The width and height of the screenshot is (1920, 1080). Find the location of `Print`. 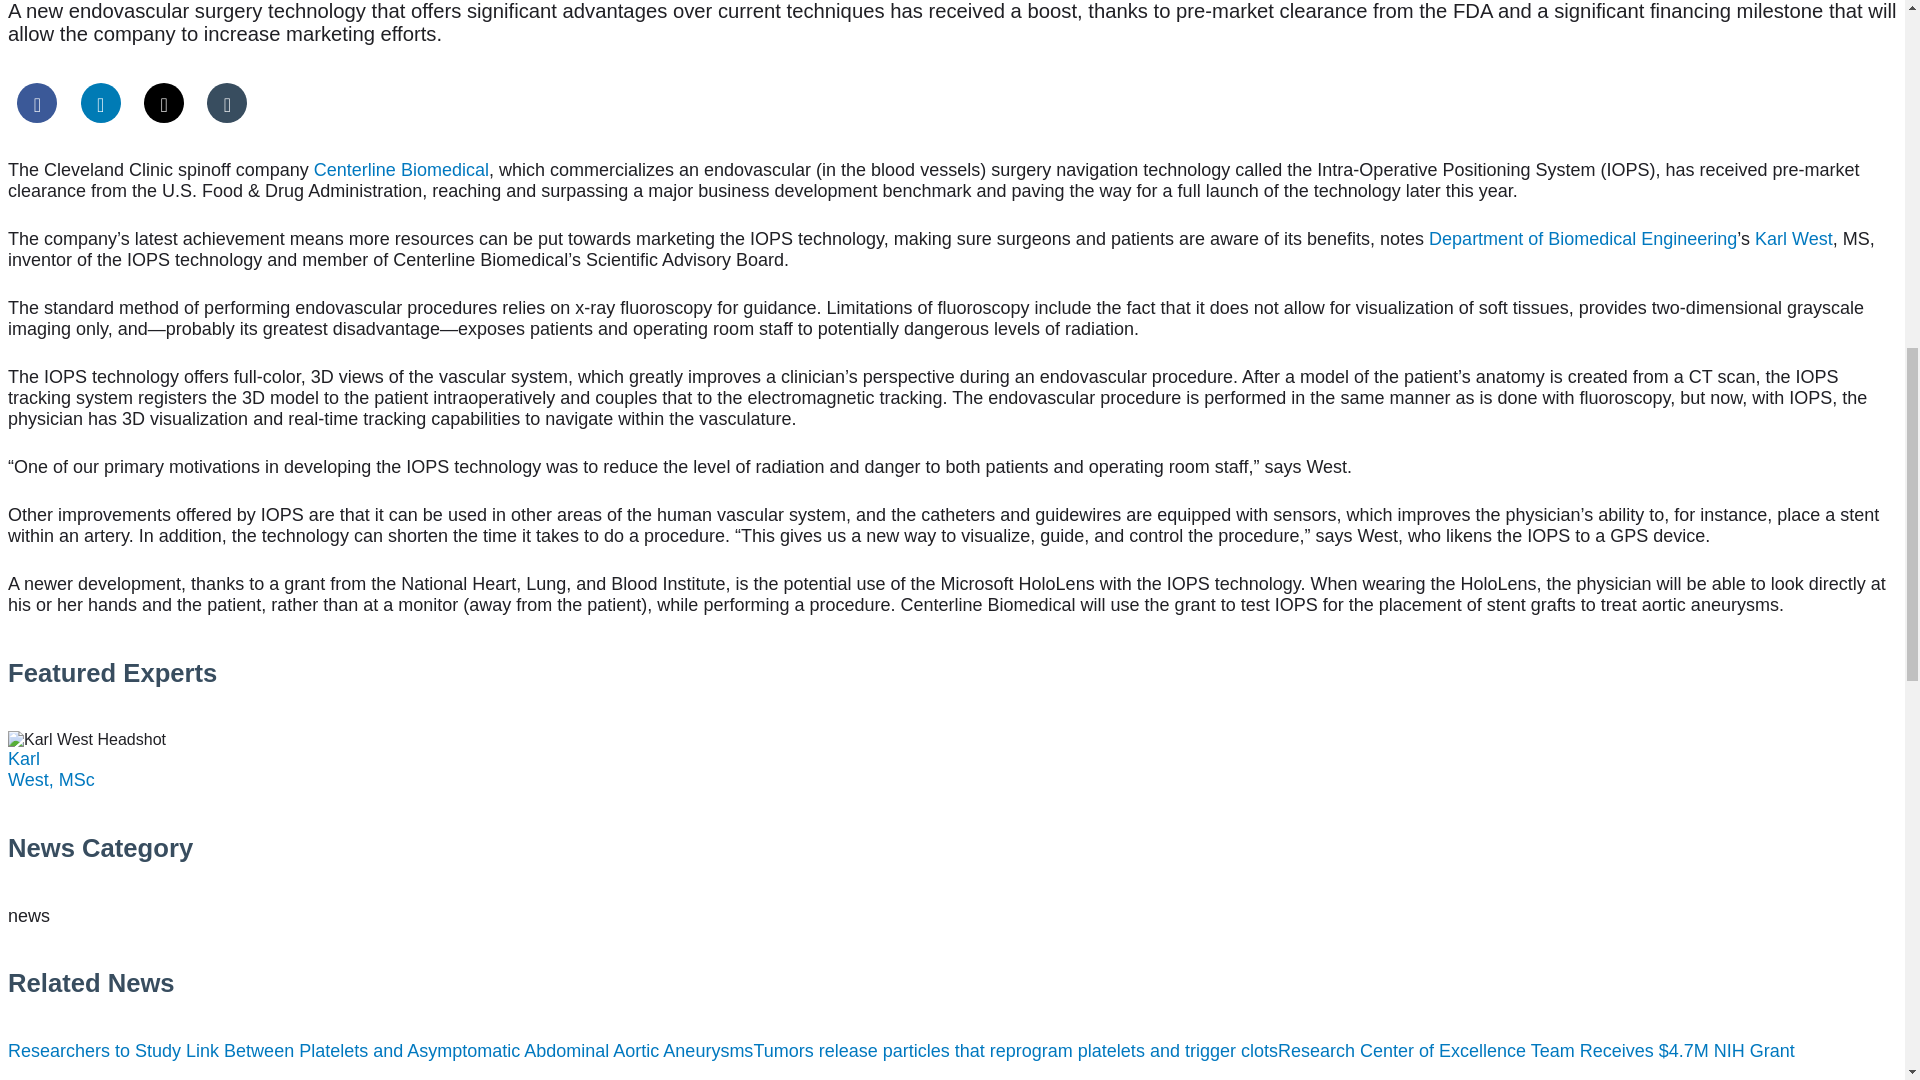

Print is located at coordinates (227, 103).